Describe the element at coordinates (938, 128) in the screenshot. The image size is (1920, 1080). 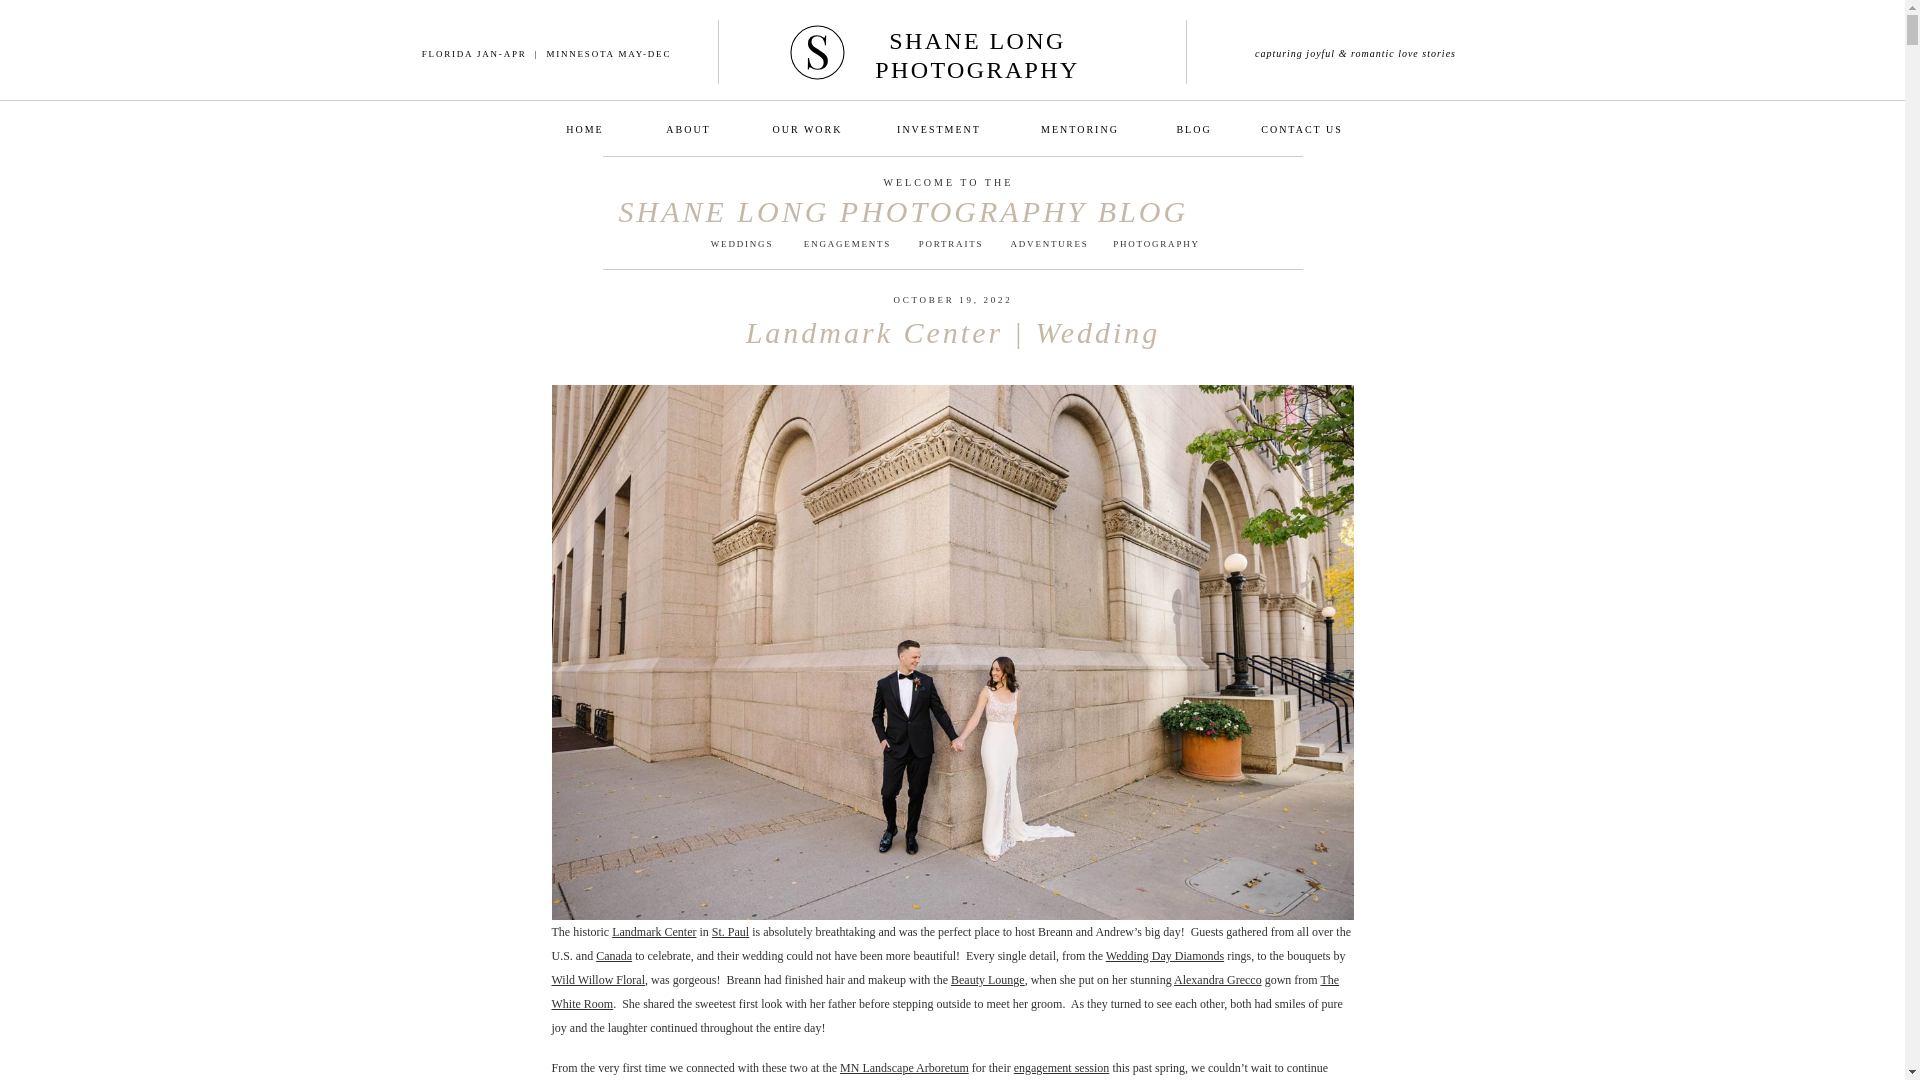
I see `INVESTMENT` at that location.